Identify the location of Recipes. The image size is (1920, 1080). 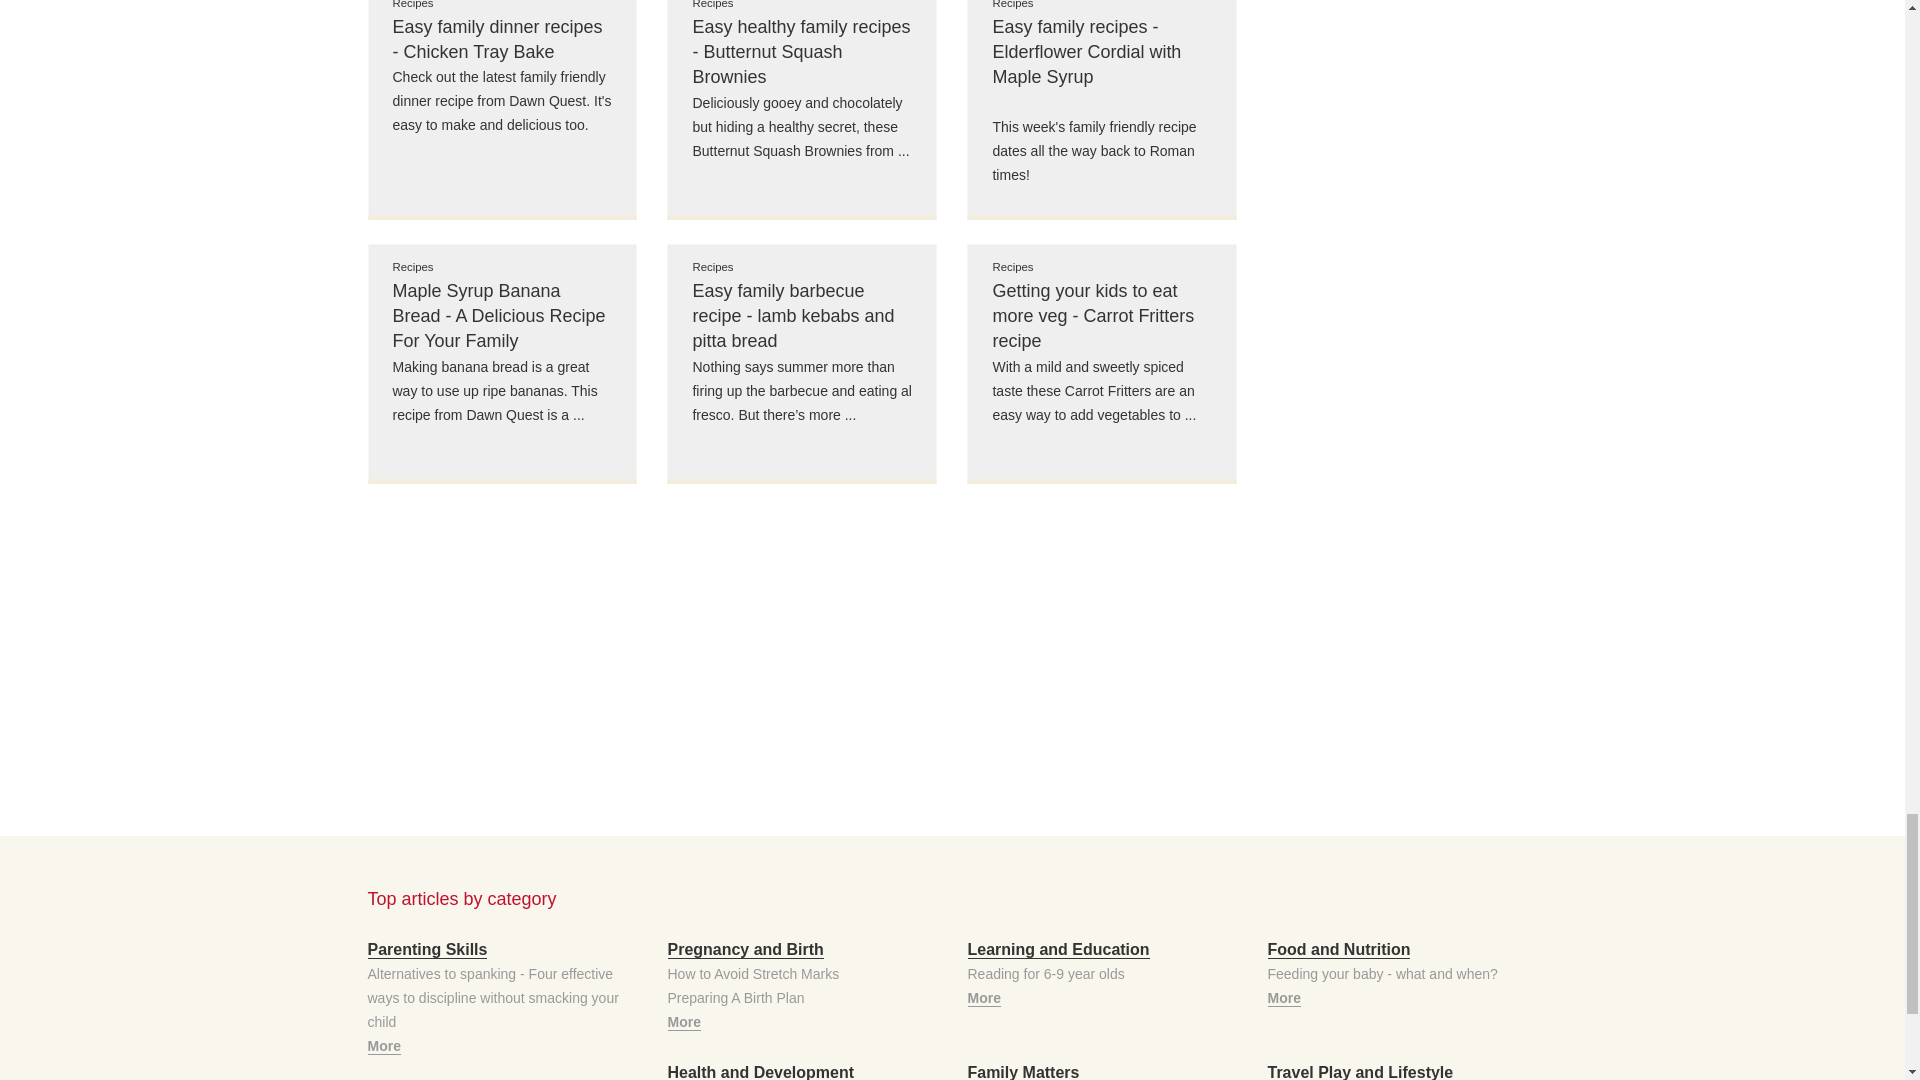
(1102, 266).